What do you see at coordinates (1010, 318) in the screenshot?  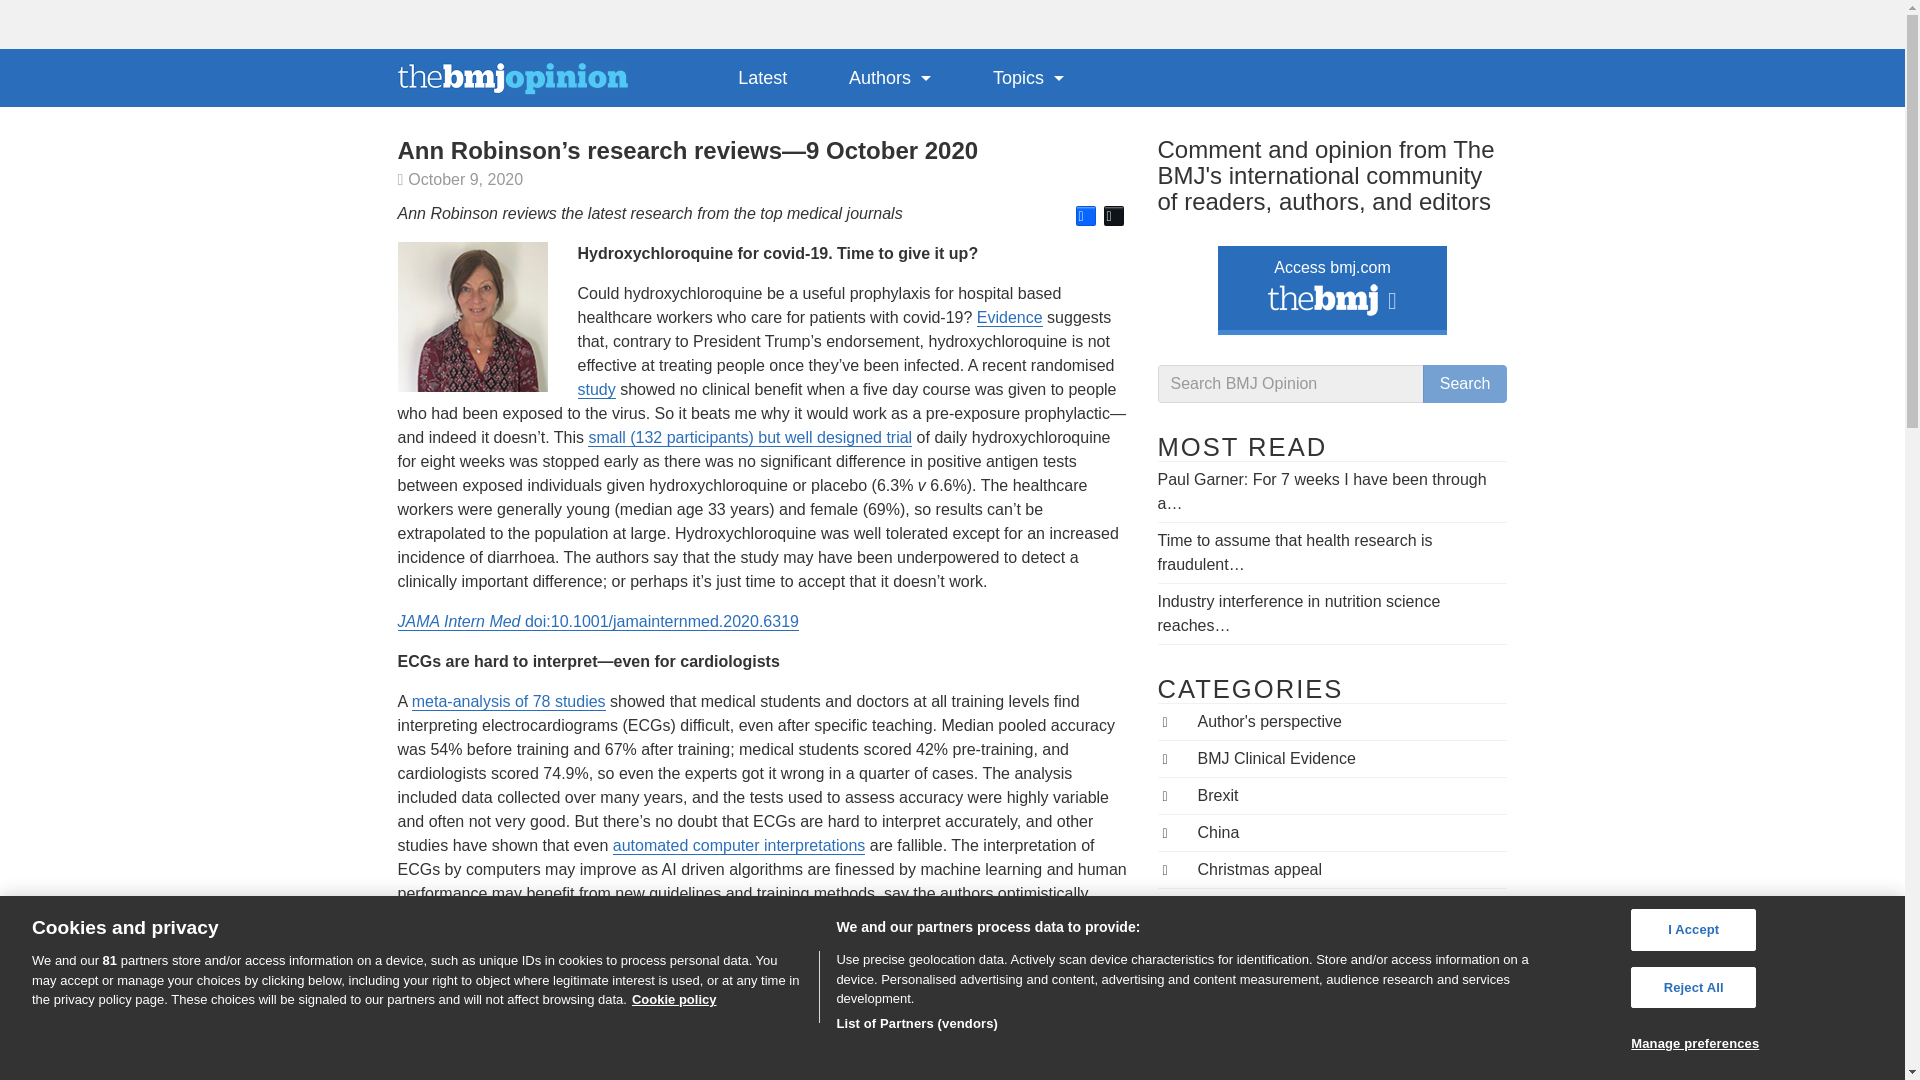 I see `Evidence` at bounding box center [1010, 318].